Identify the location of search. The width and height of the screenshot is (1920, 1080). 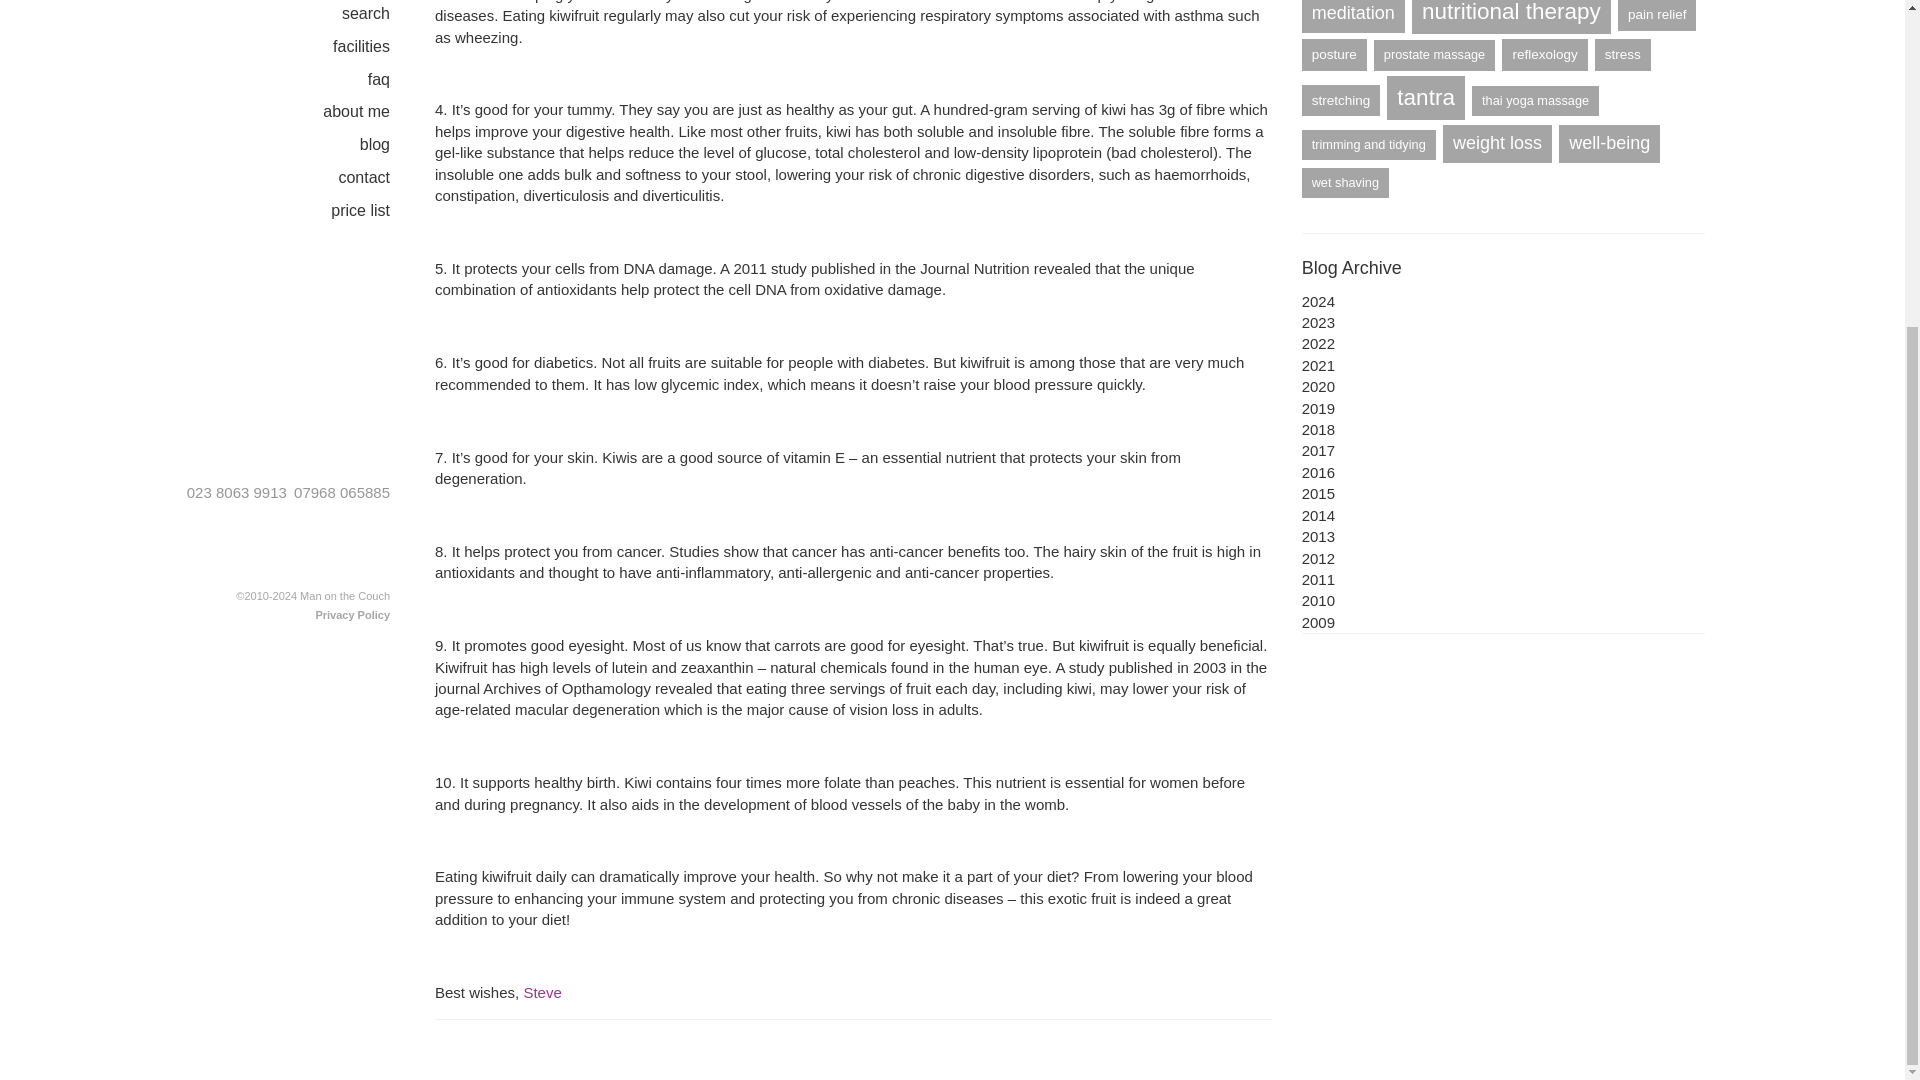
(380, 14).